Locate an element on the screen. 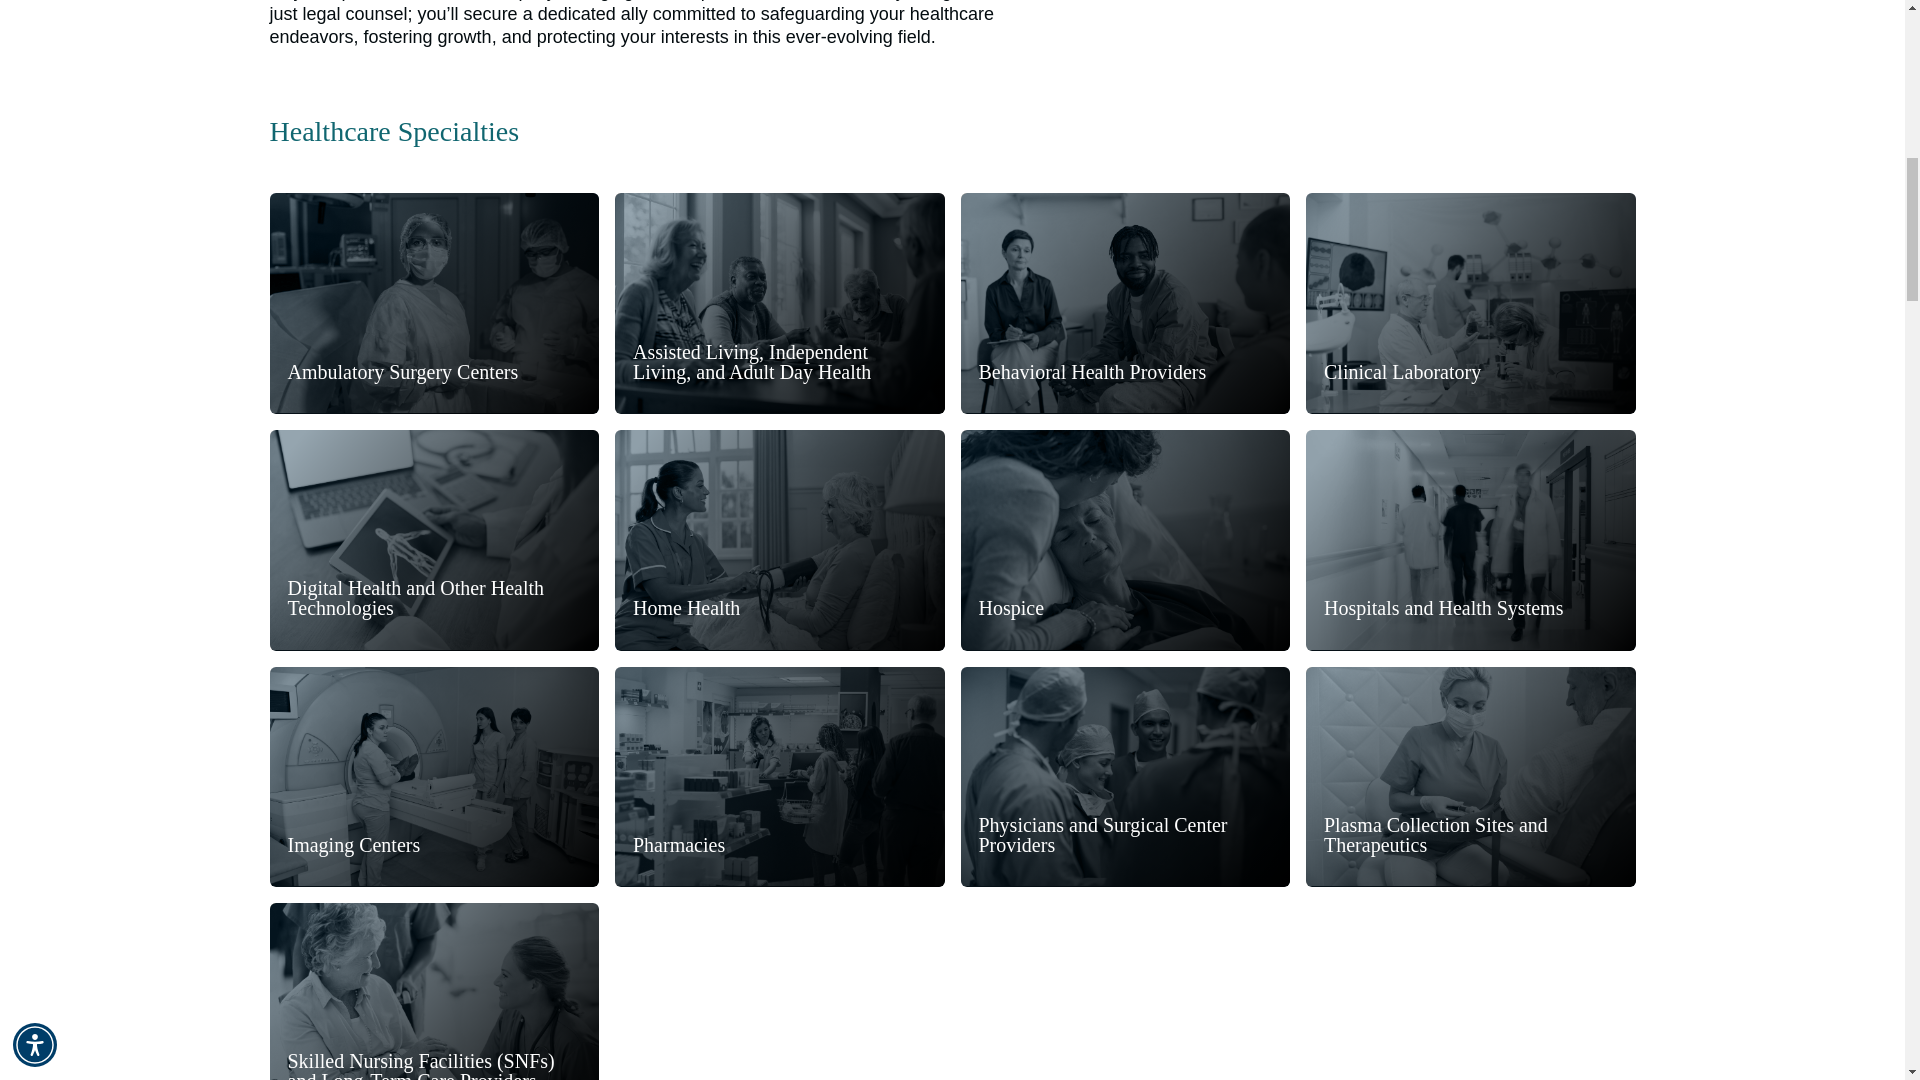 The image size is (1920, 1080). Digital Health and Other Health Technologies is located at coordinates (434, 540).